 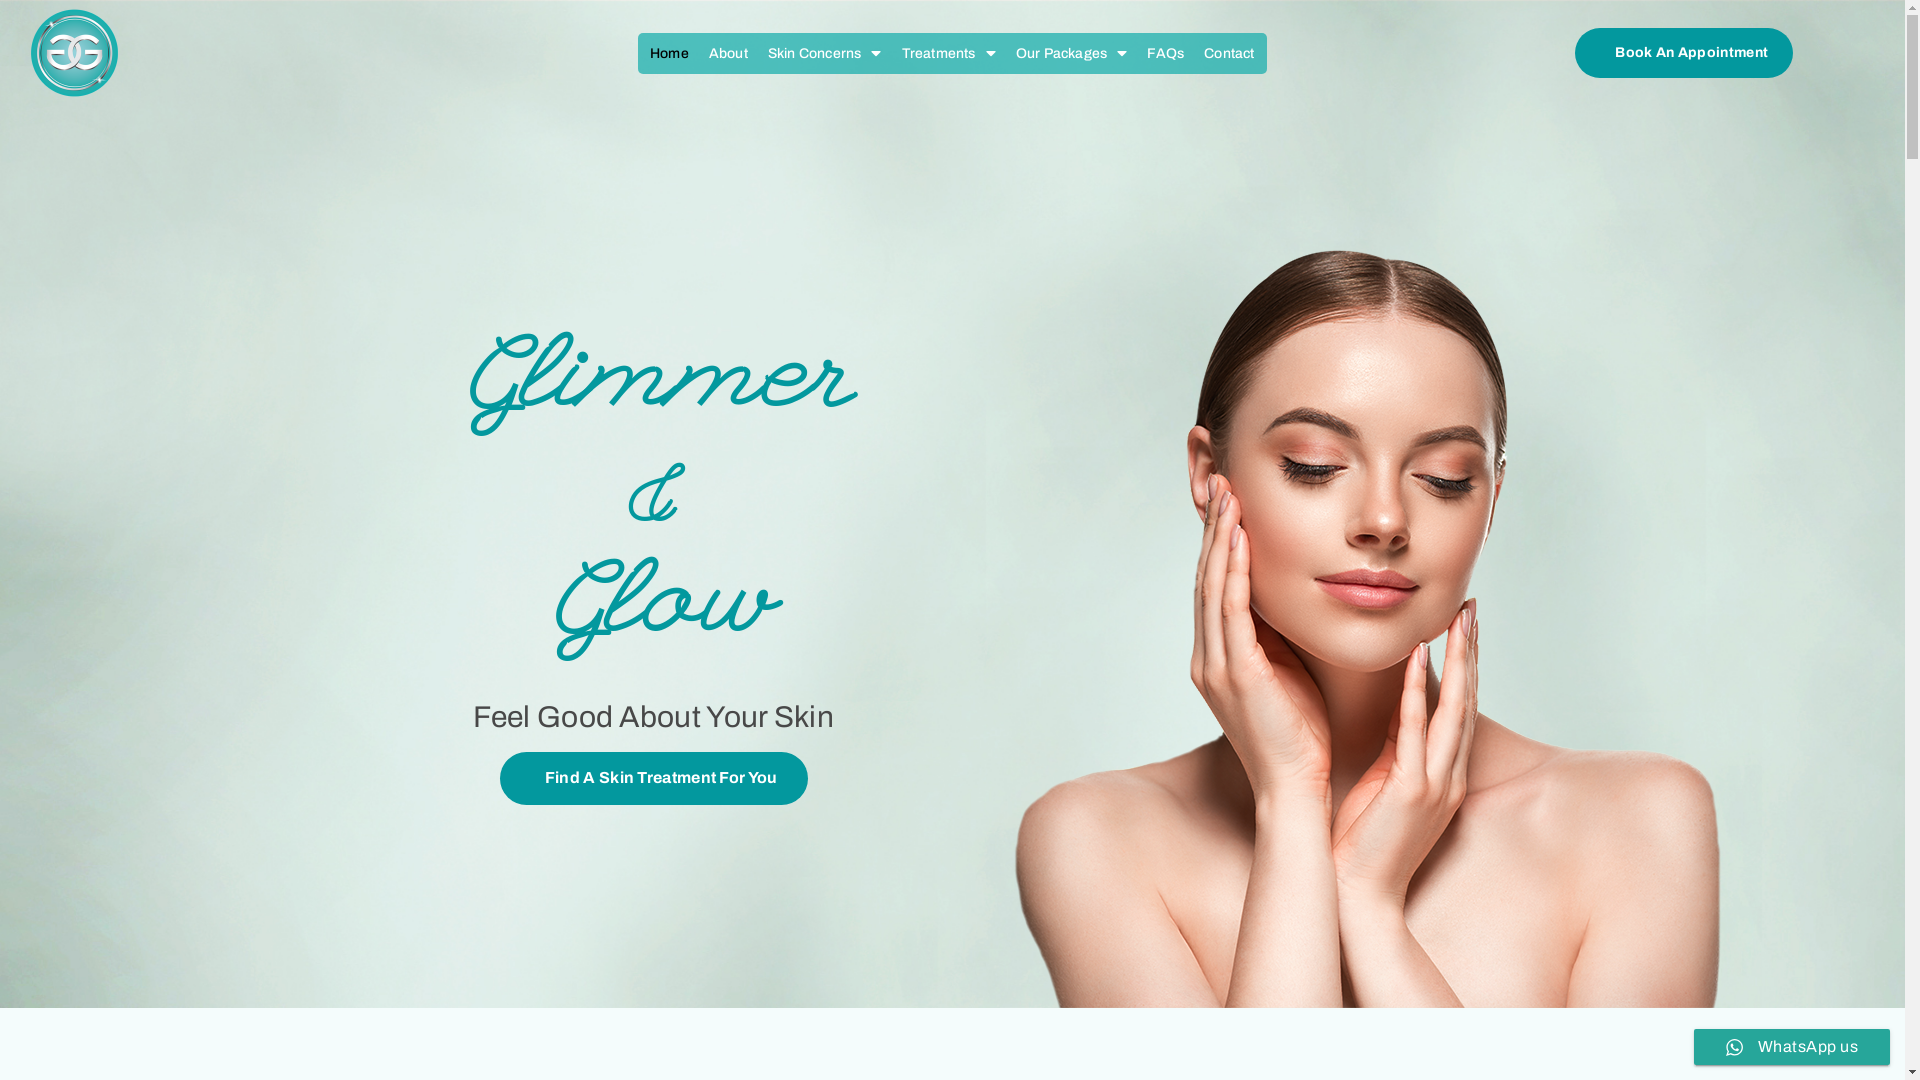 What do you see at coordinates (949, 52) in the screenshot?
I see `Treatments` at bounding box center [949, 52].